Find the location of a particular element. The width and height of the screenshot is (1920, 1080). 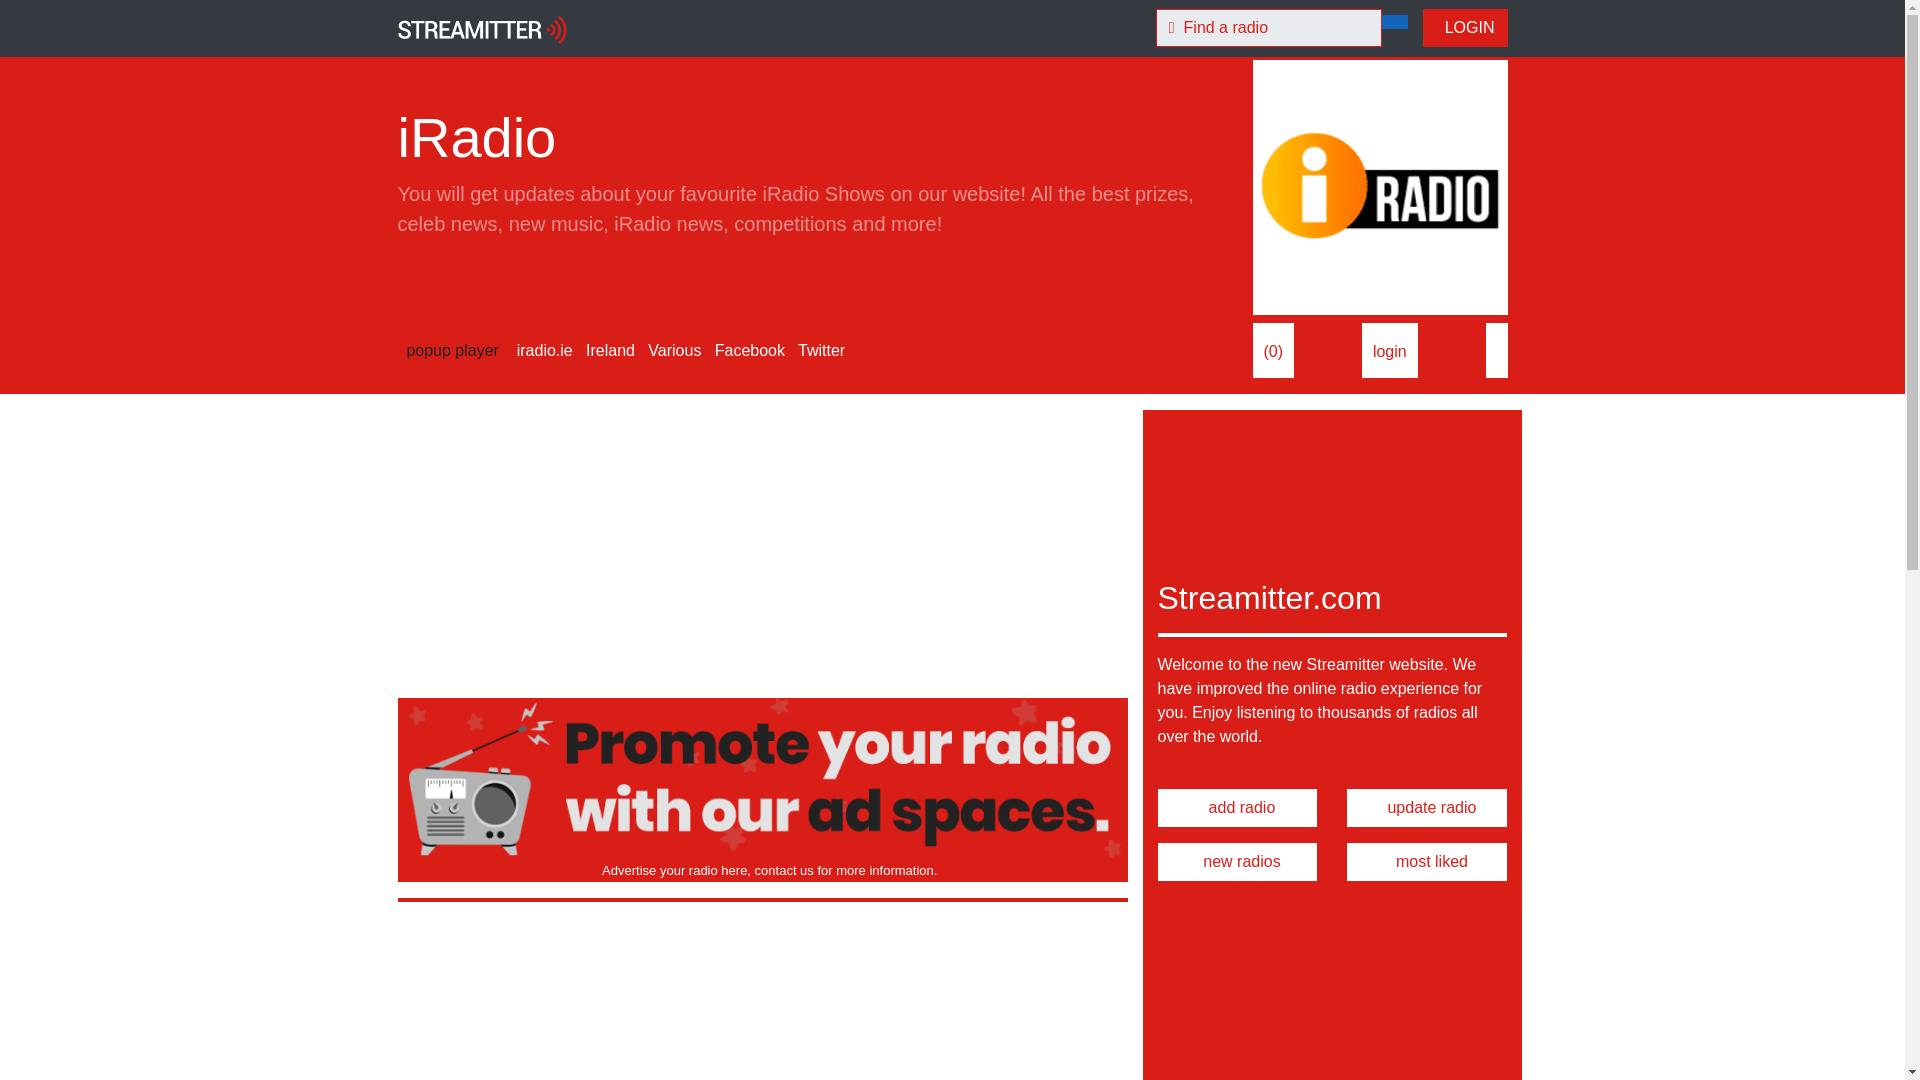

iRadio is located at coordinates (1379, 188).